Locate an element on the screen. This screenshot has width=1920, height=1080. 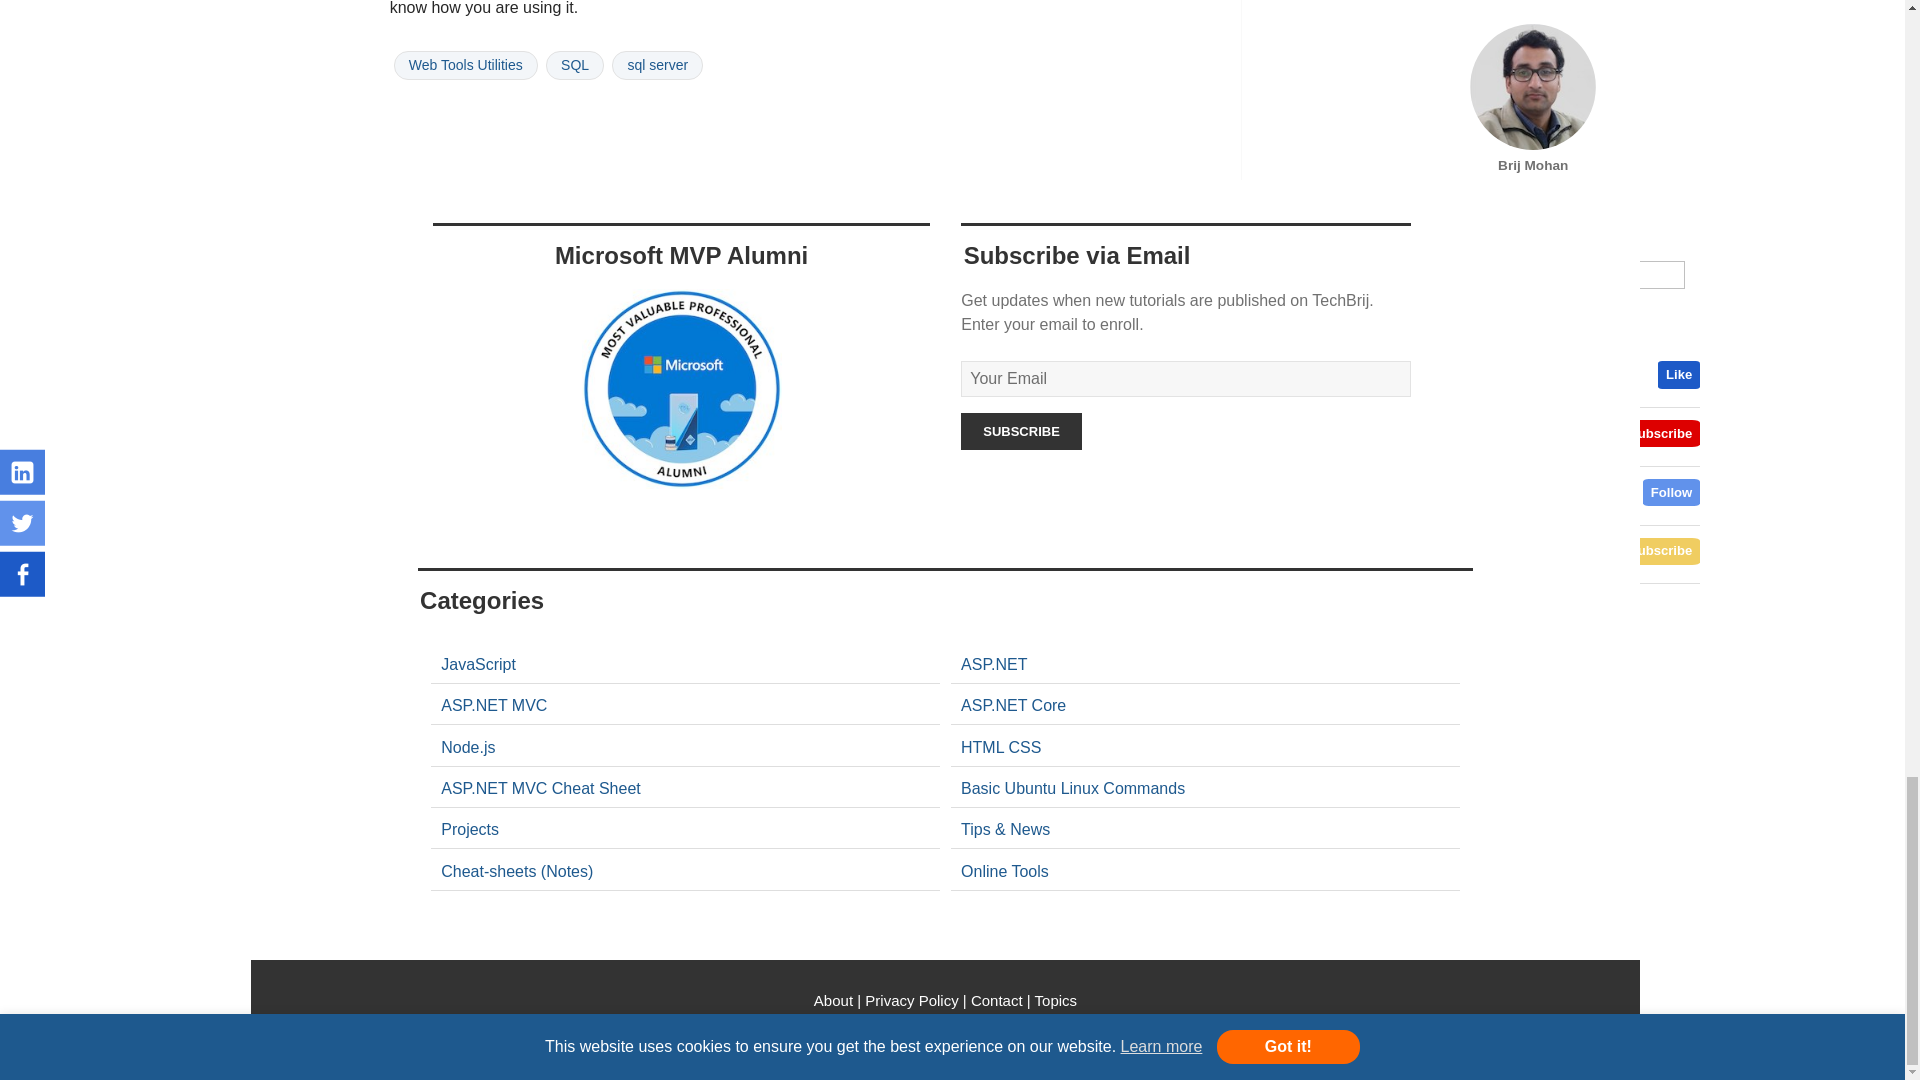
Online Tools is located at coordinates (1006, 829).